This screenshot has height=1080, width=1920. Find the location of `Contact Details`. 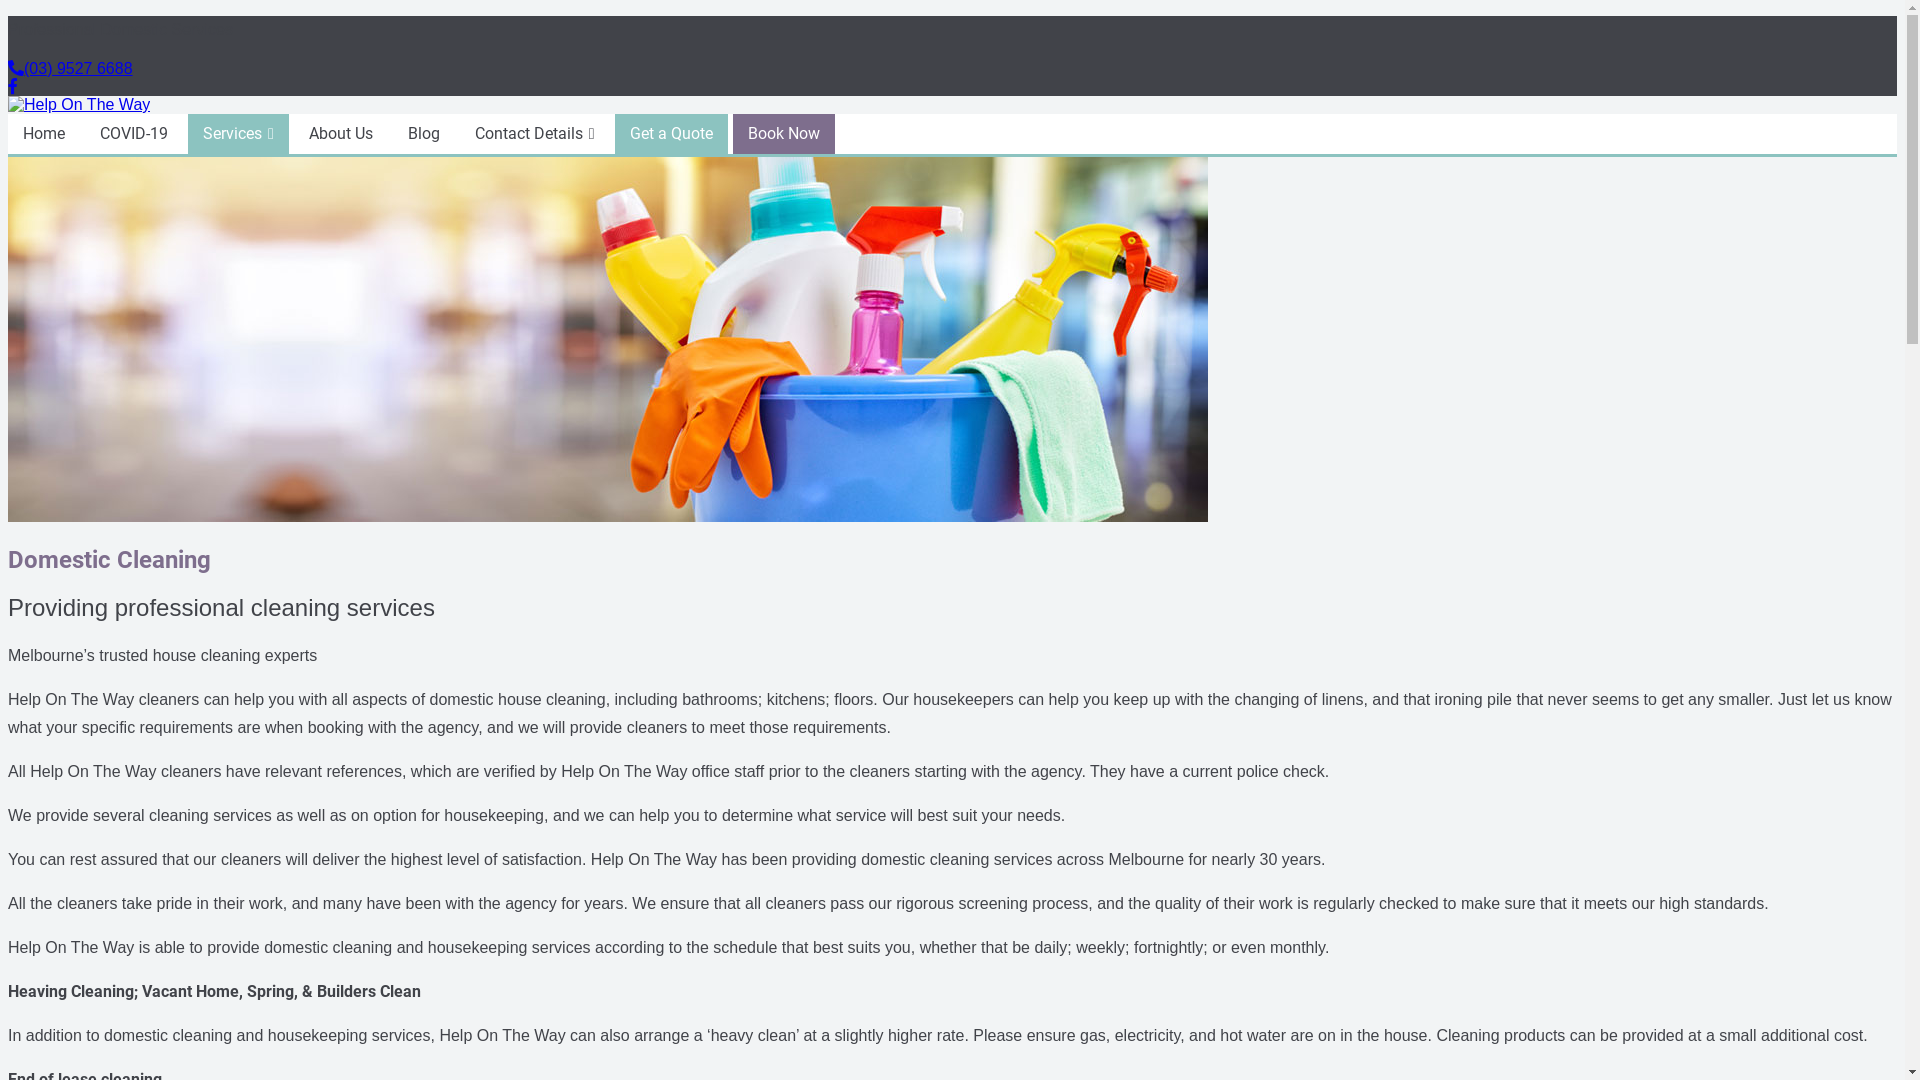

Contact Details is located at coordinates (535, 134).